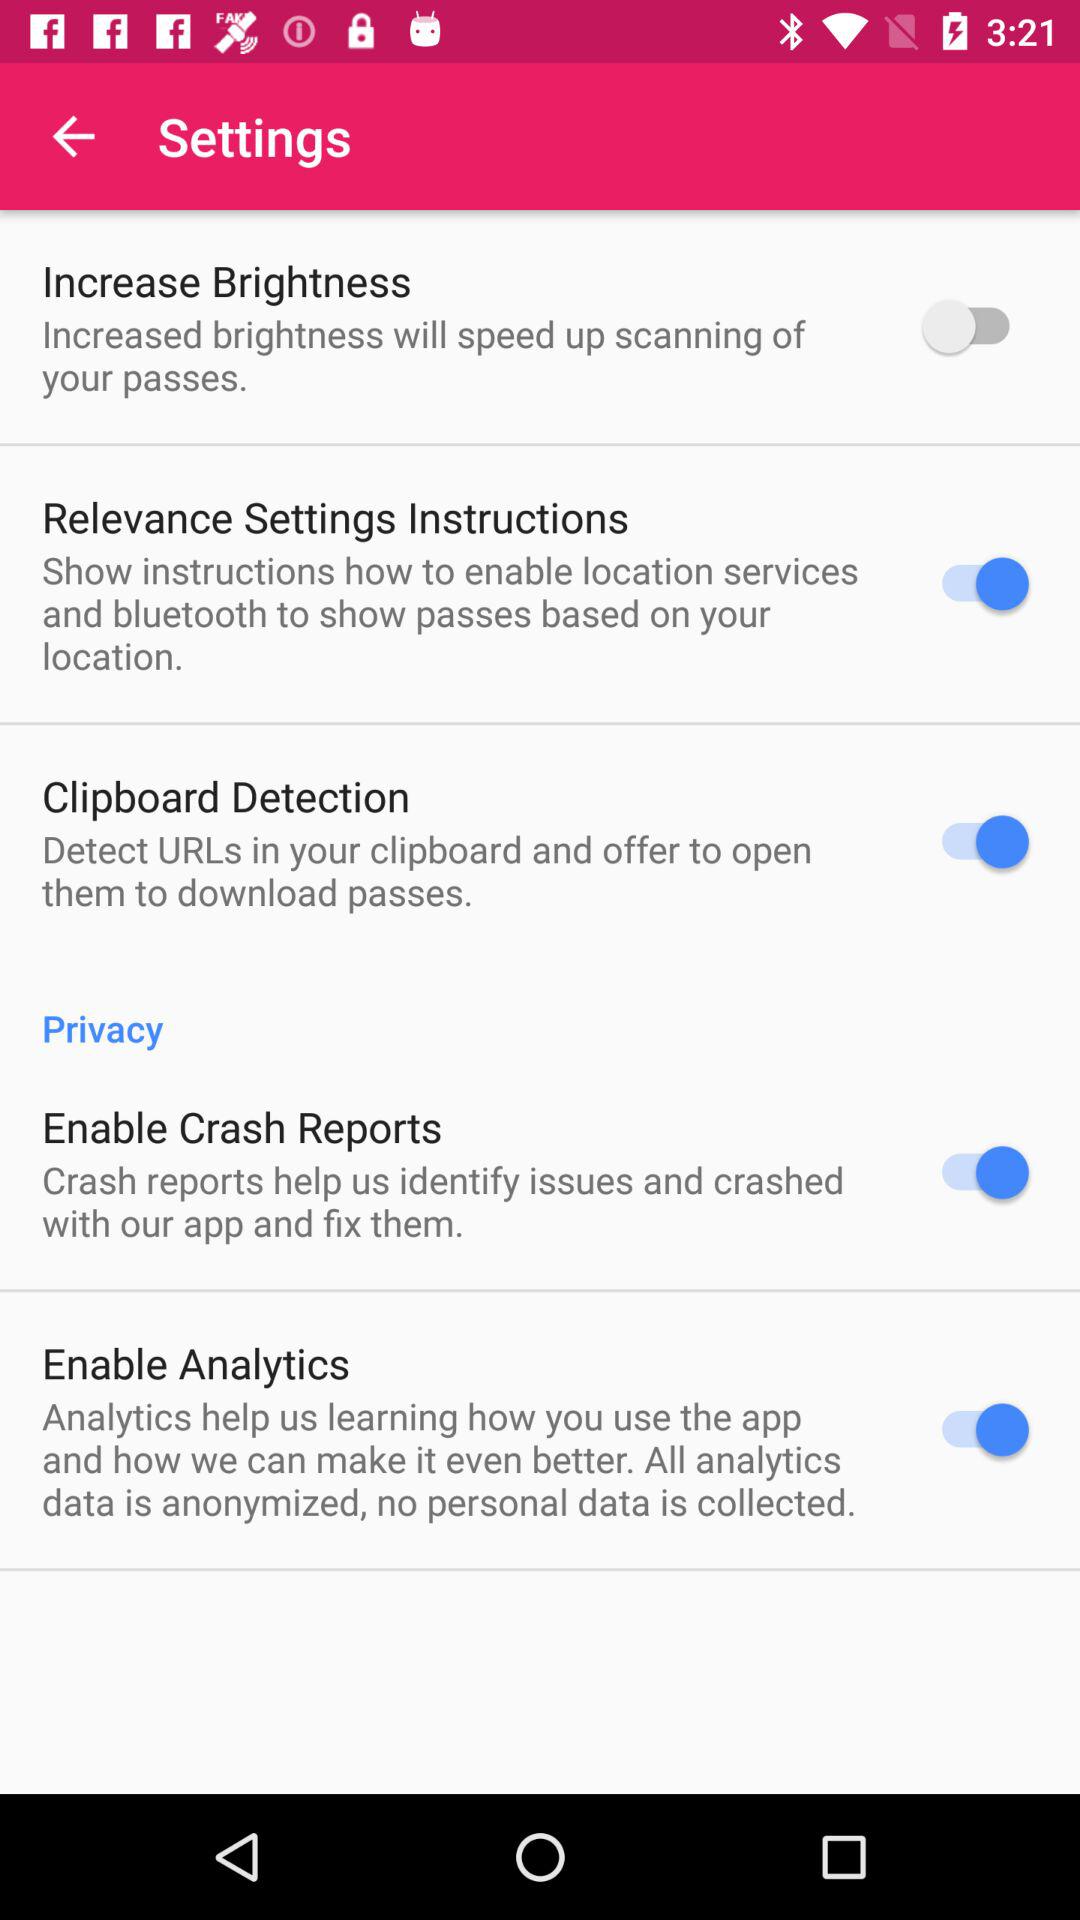  Describe the element at coordinates (73, 136) in the screenshot. I see `open the app to the left of the settings icon` at that location.